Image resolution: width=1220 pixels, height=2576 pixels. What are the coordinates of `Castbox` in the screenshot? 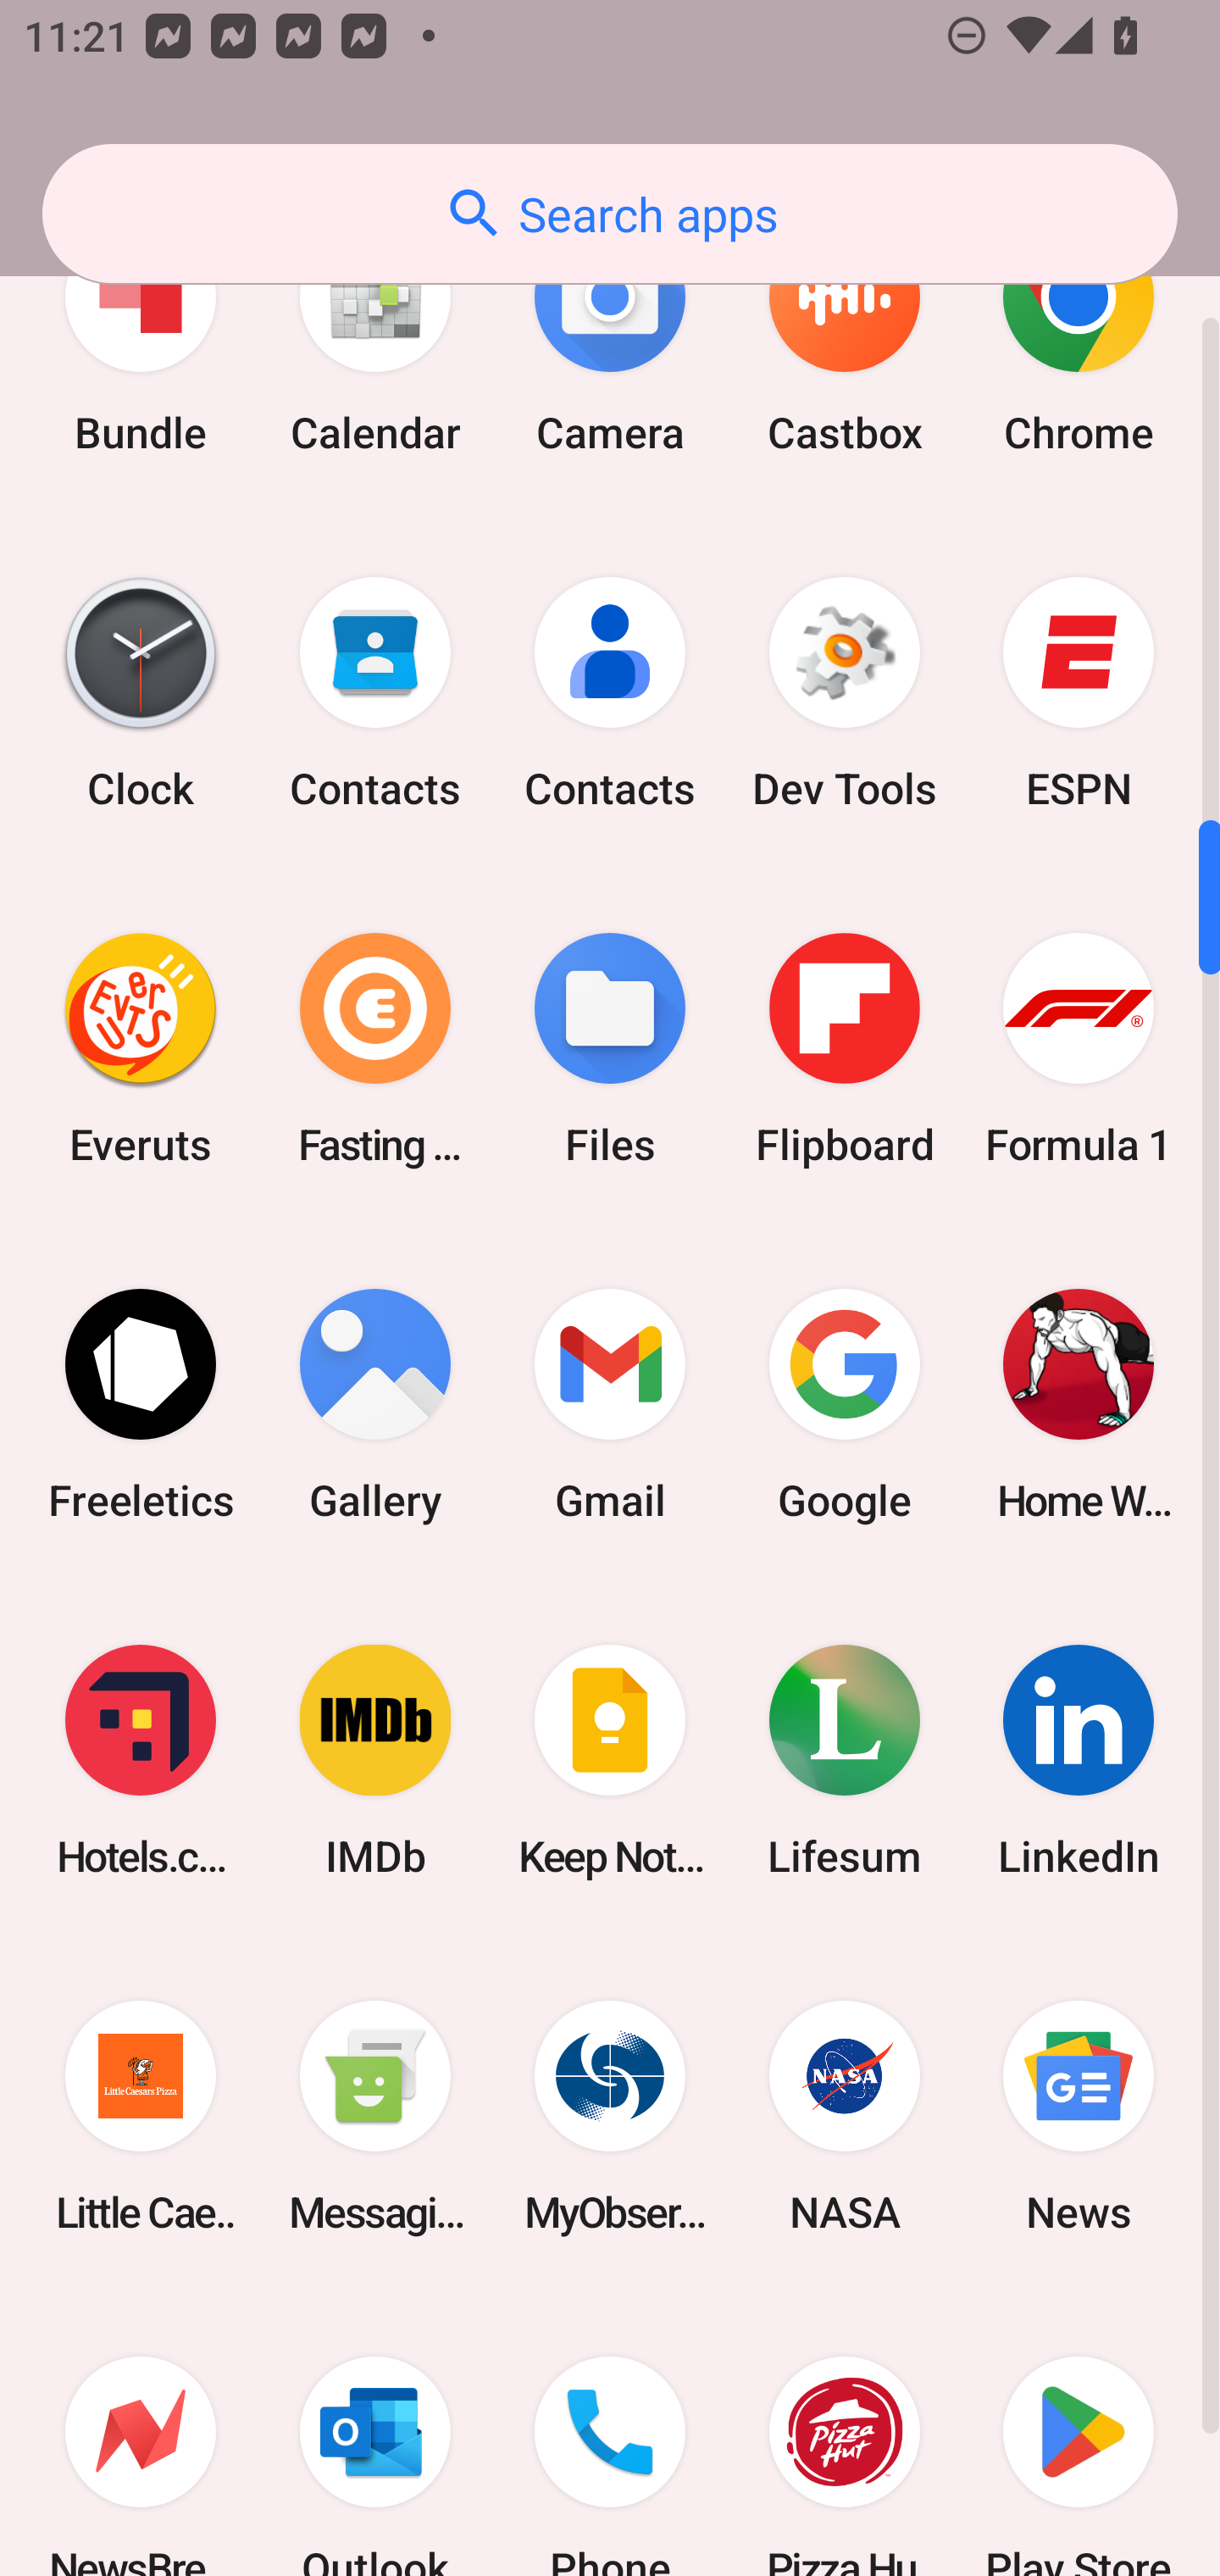 It's located at (844, 342).